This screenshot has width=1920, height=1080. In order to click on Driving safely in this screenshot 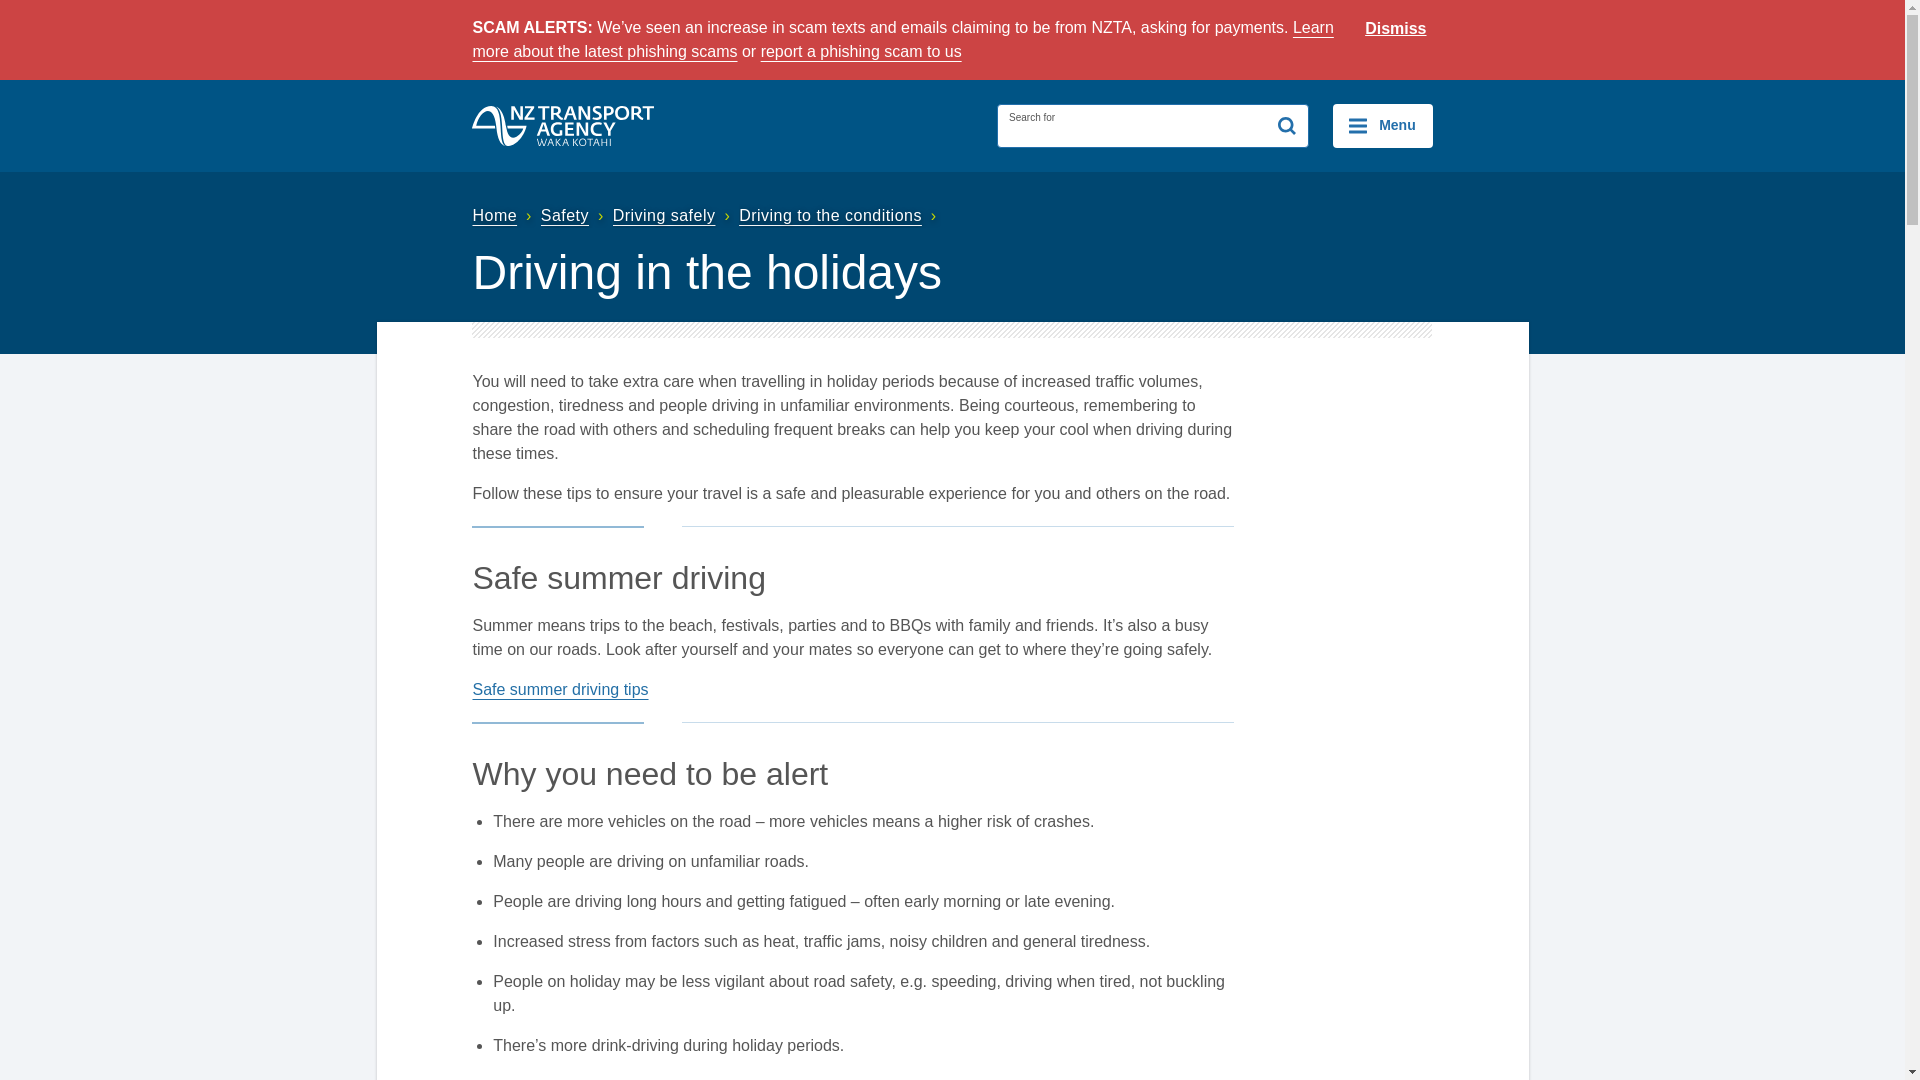, I will do `click(674, 215)`.